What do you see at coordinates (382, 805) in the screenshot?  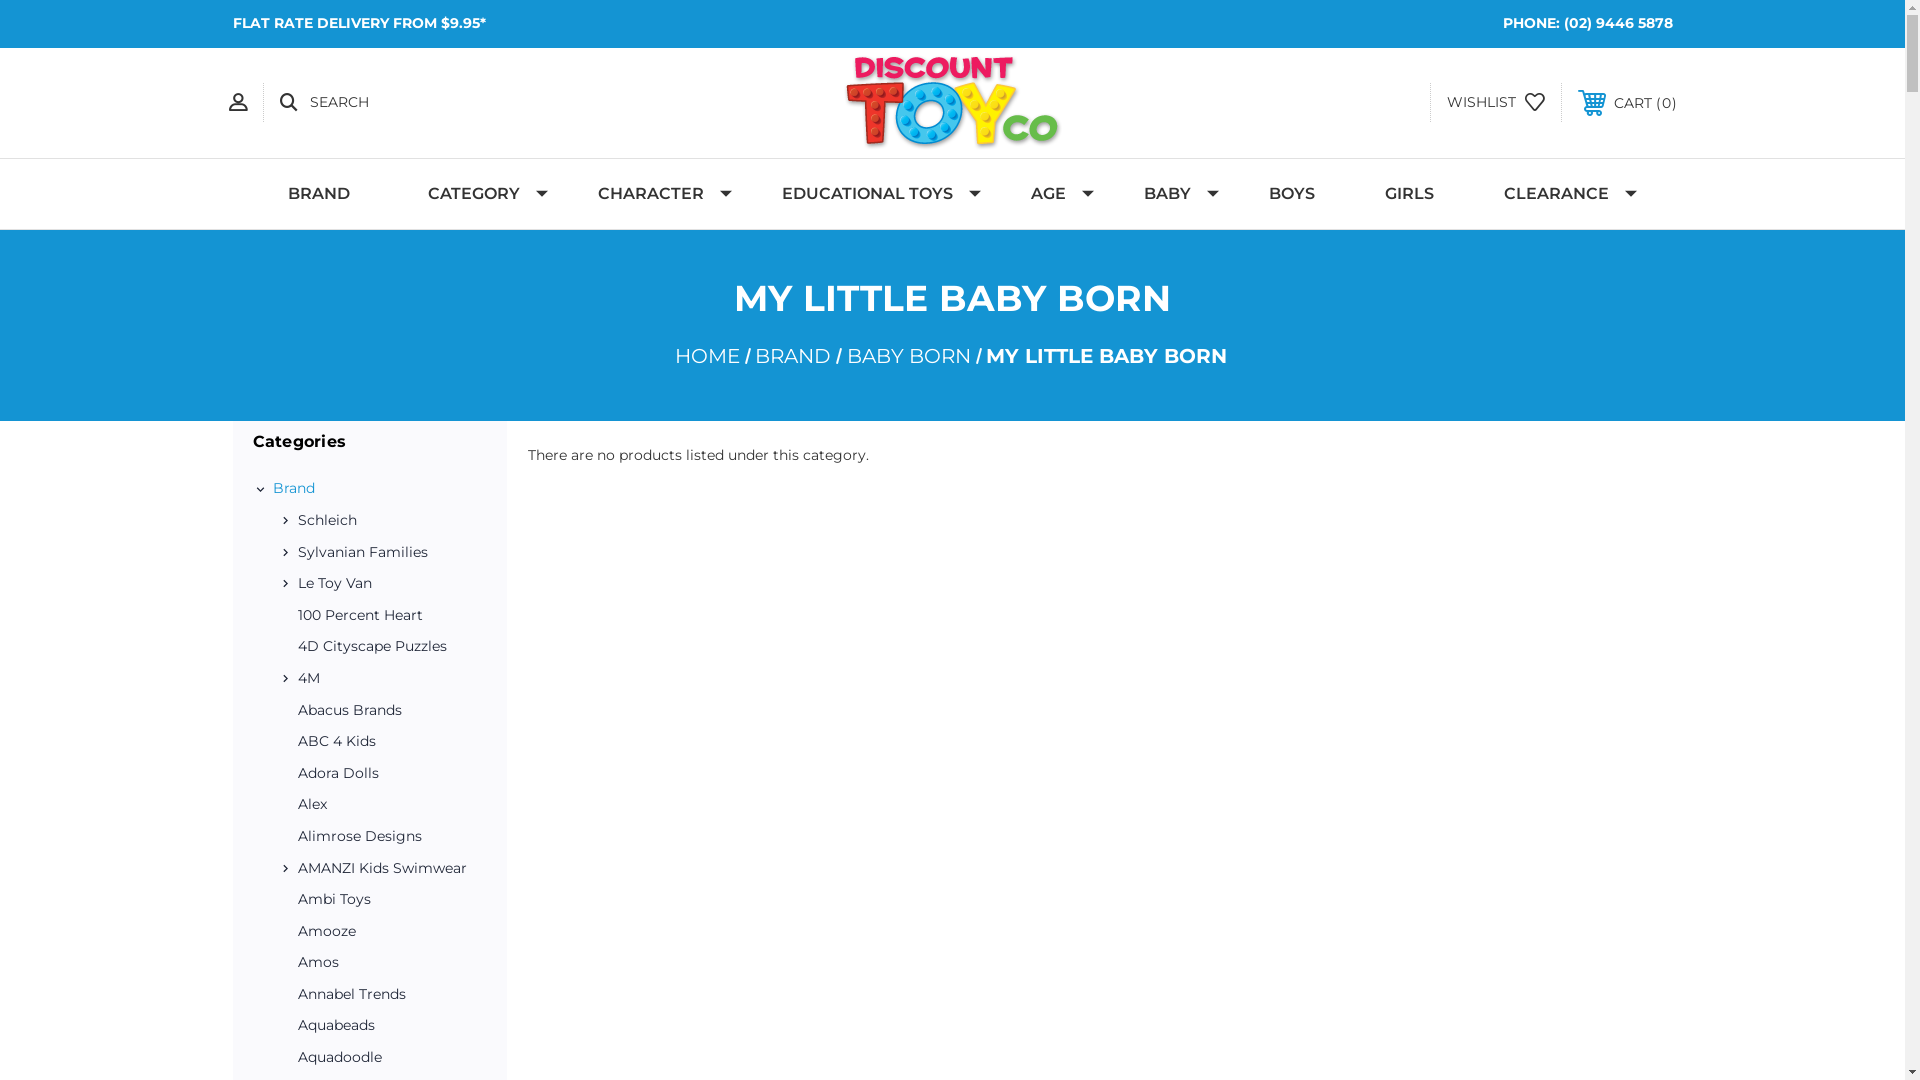 I see `Alex` at bounding box center [382, 805].